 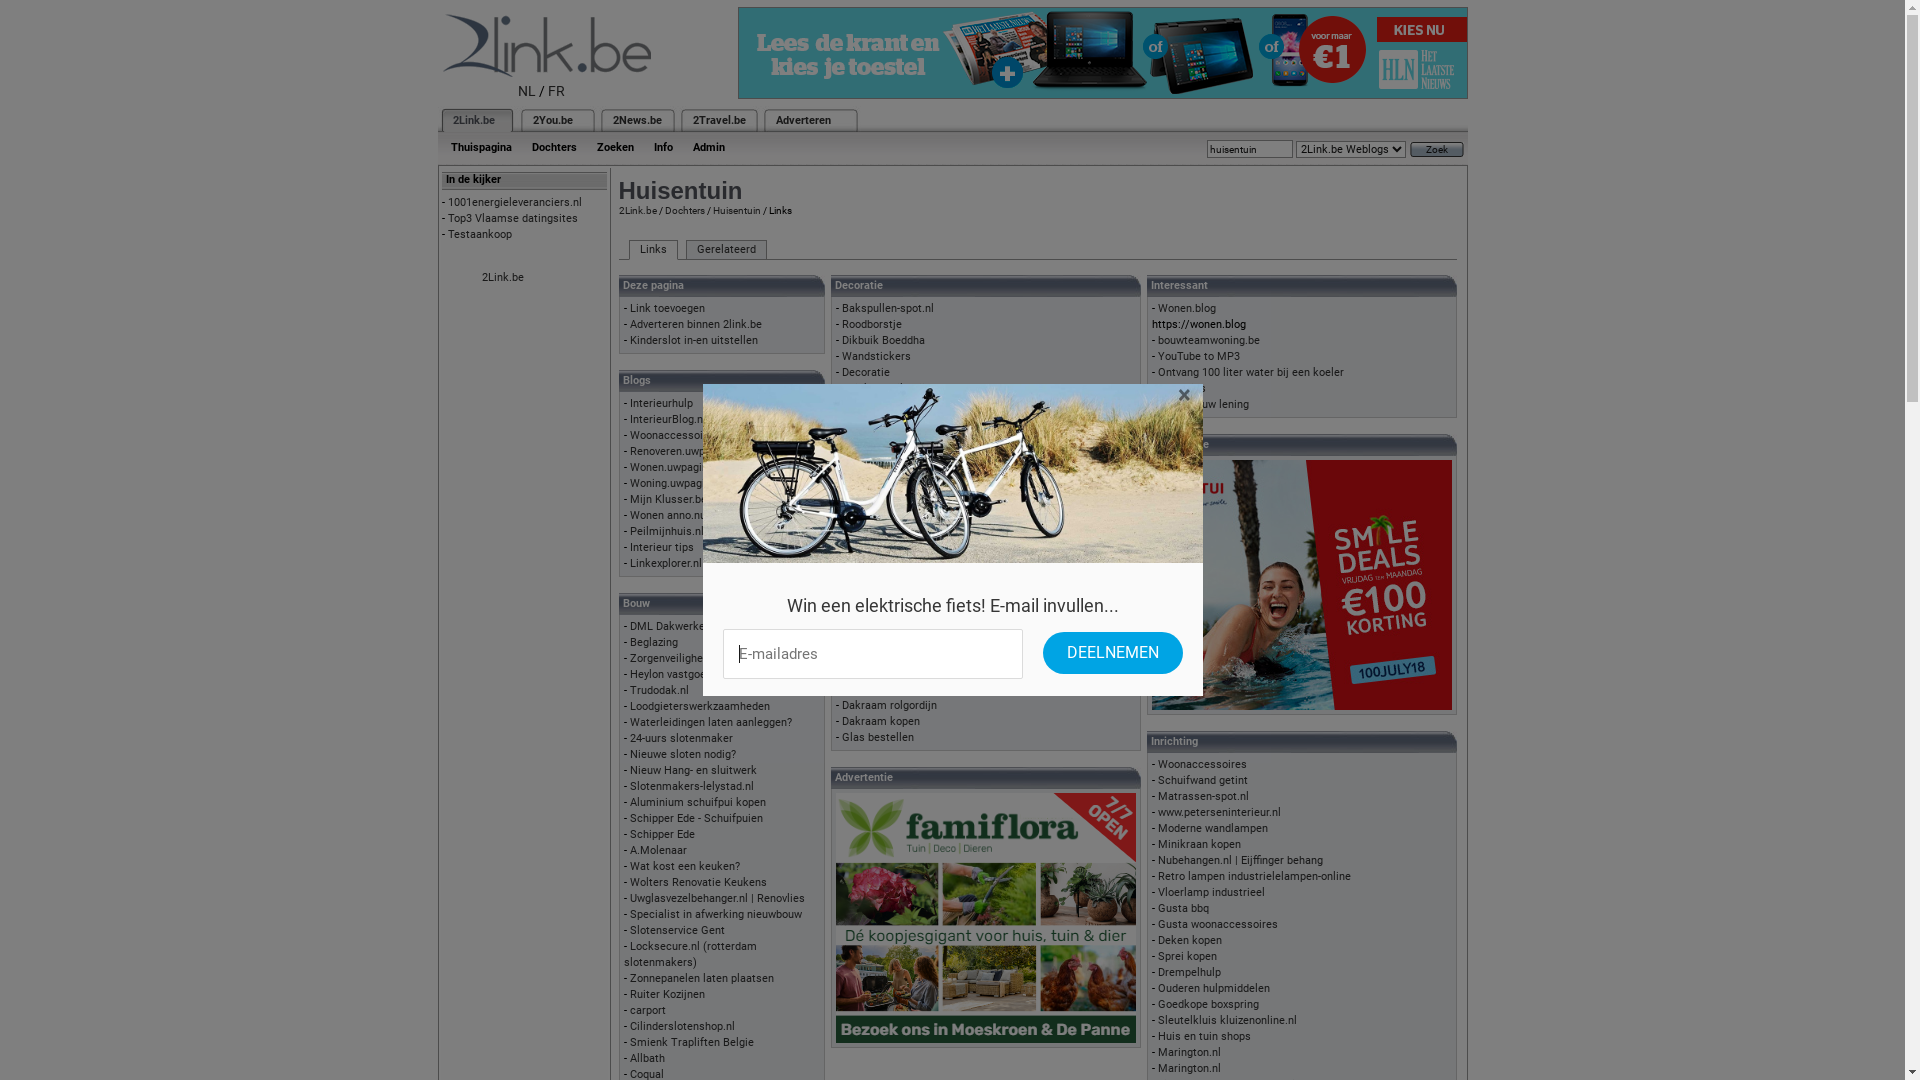 I want to click on Zorgenveiligheidsshop.nl, so click(x=692, y=658).